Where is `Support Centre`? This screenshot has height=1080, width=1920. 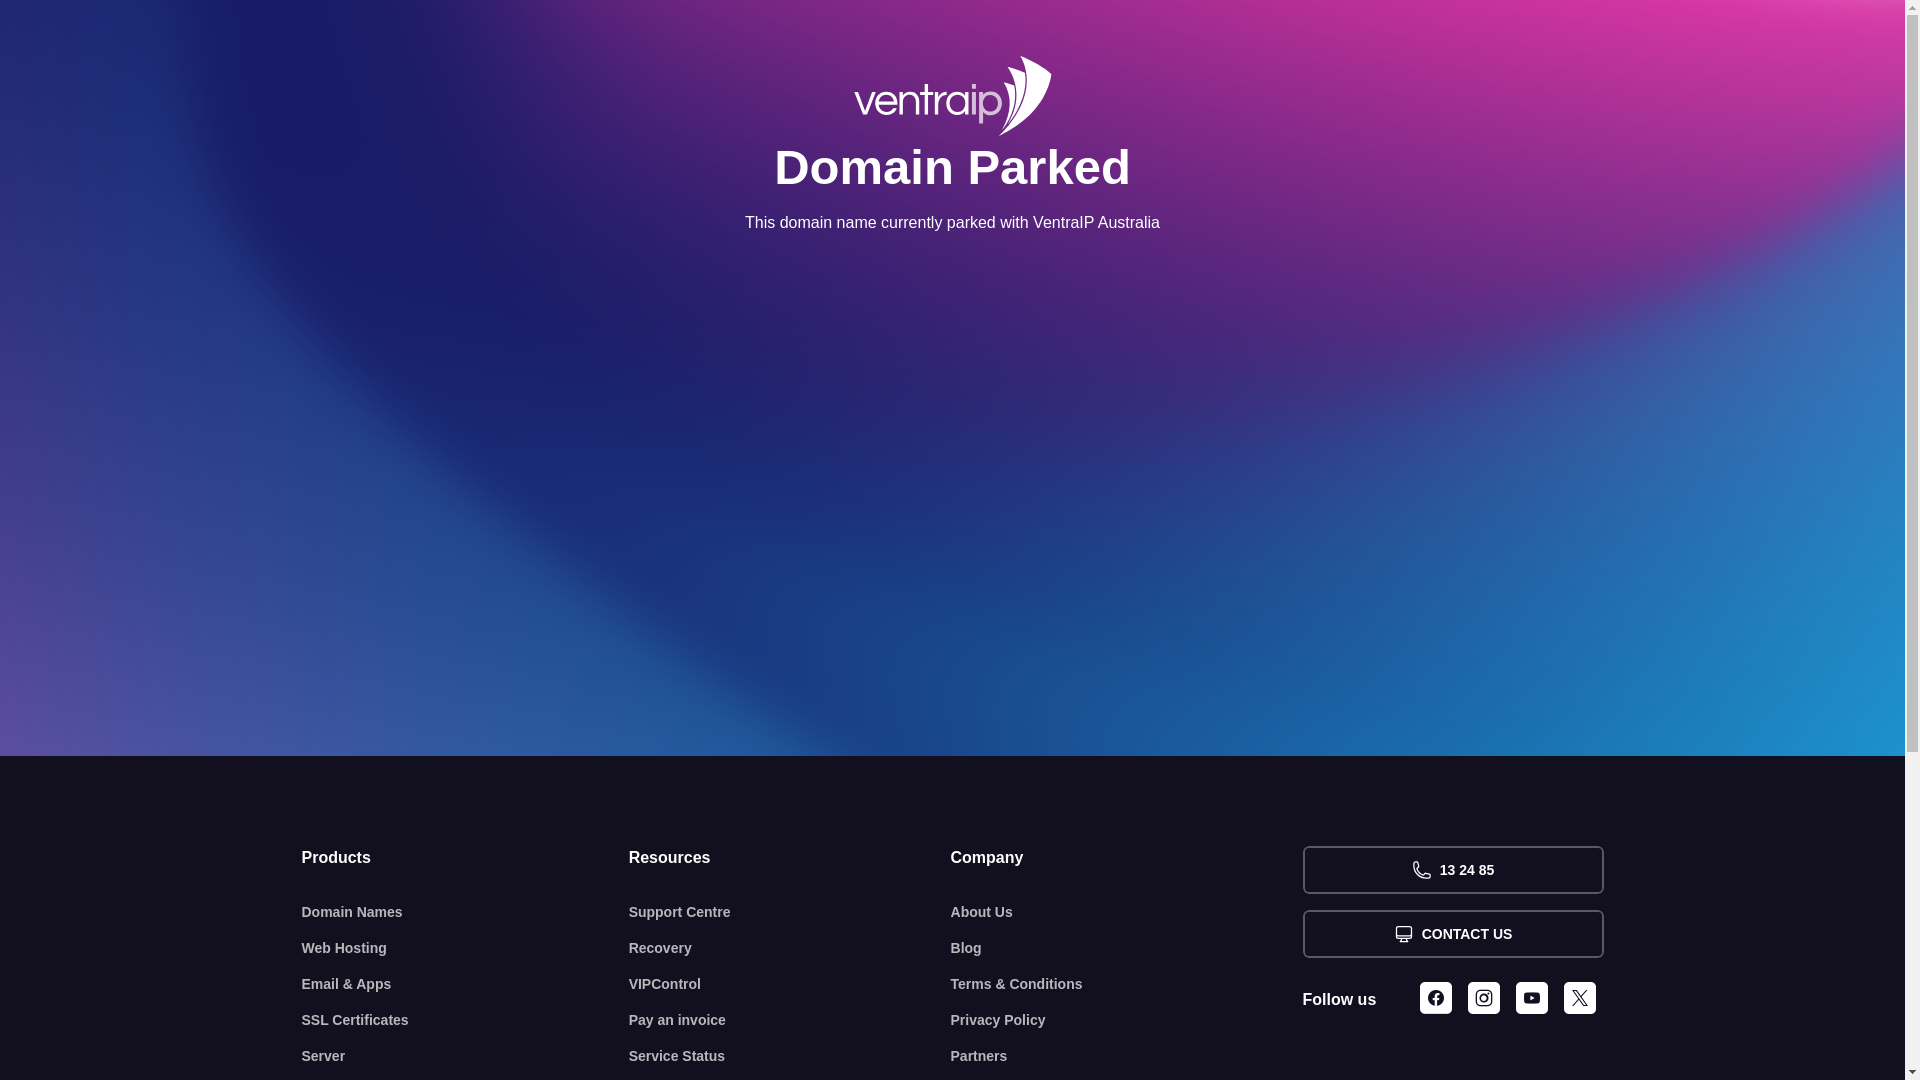 Support Centre is located at coordinates (790, 912).